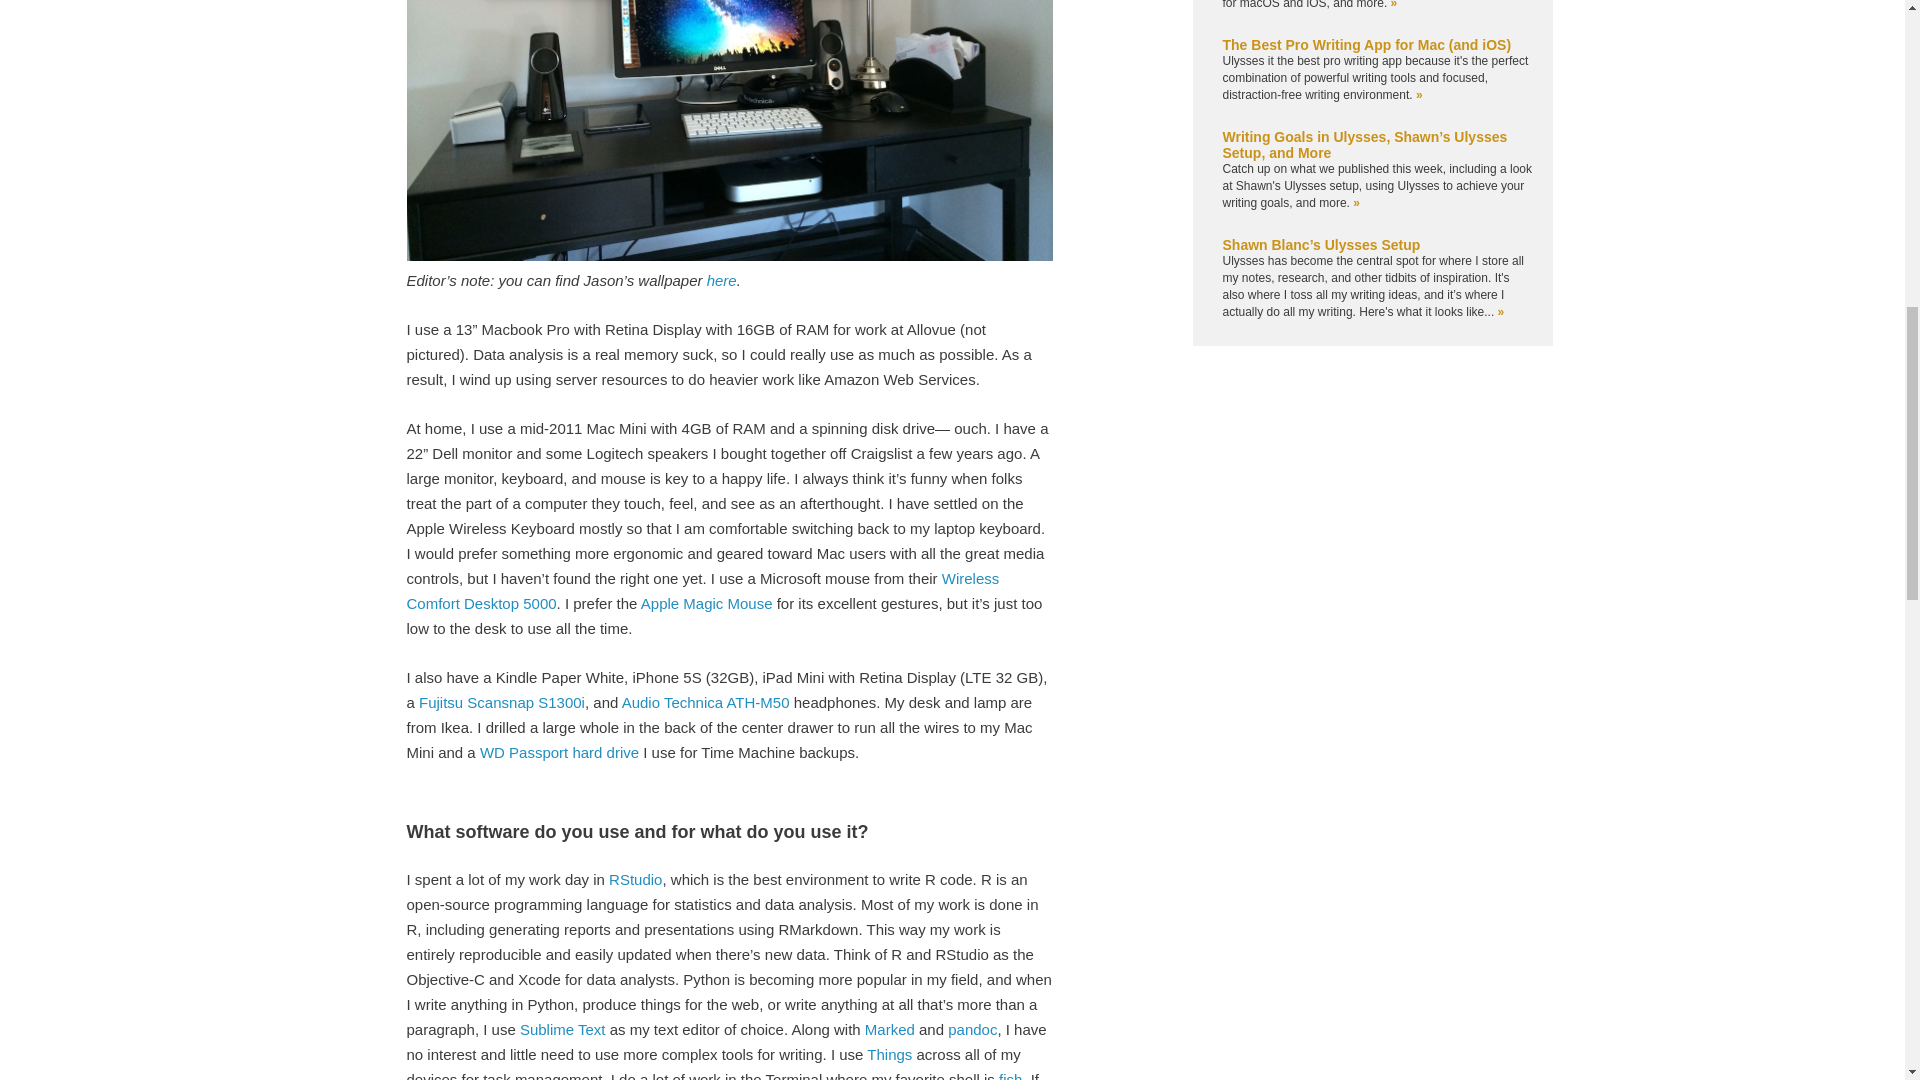  I want to click on Audio Technica ATH-M50, so click(706, 702).